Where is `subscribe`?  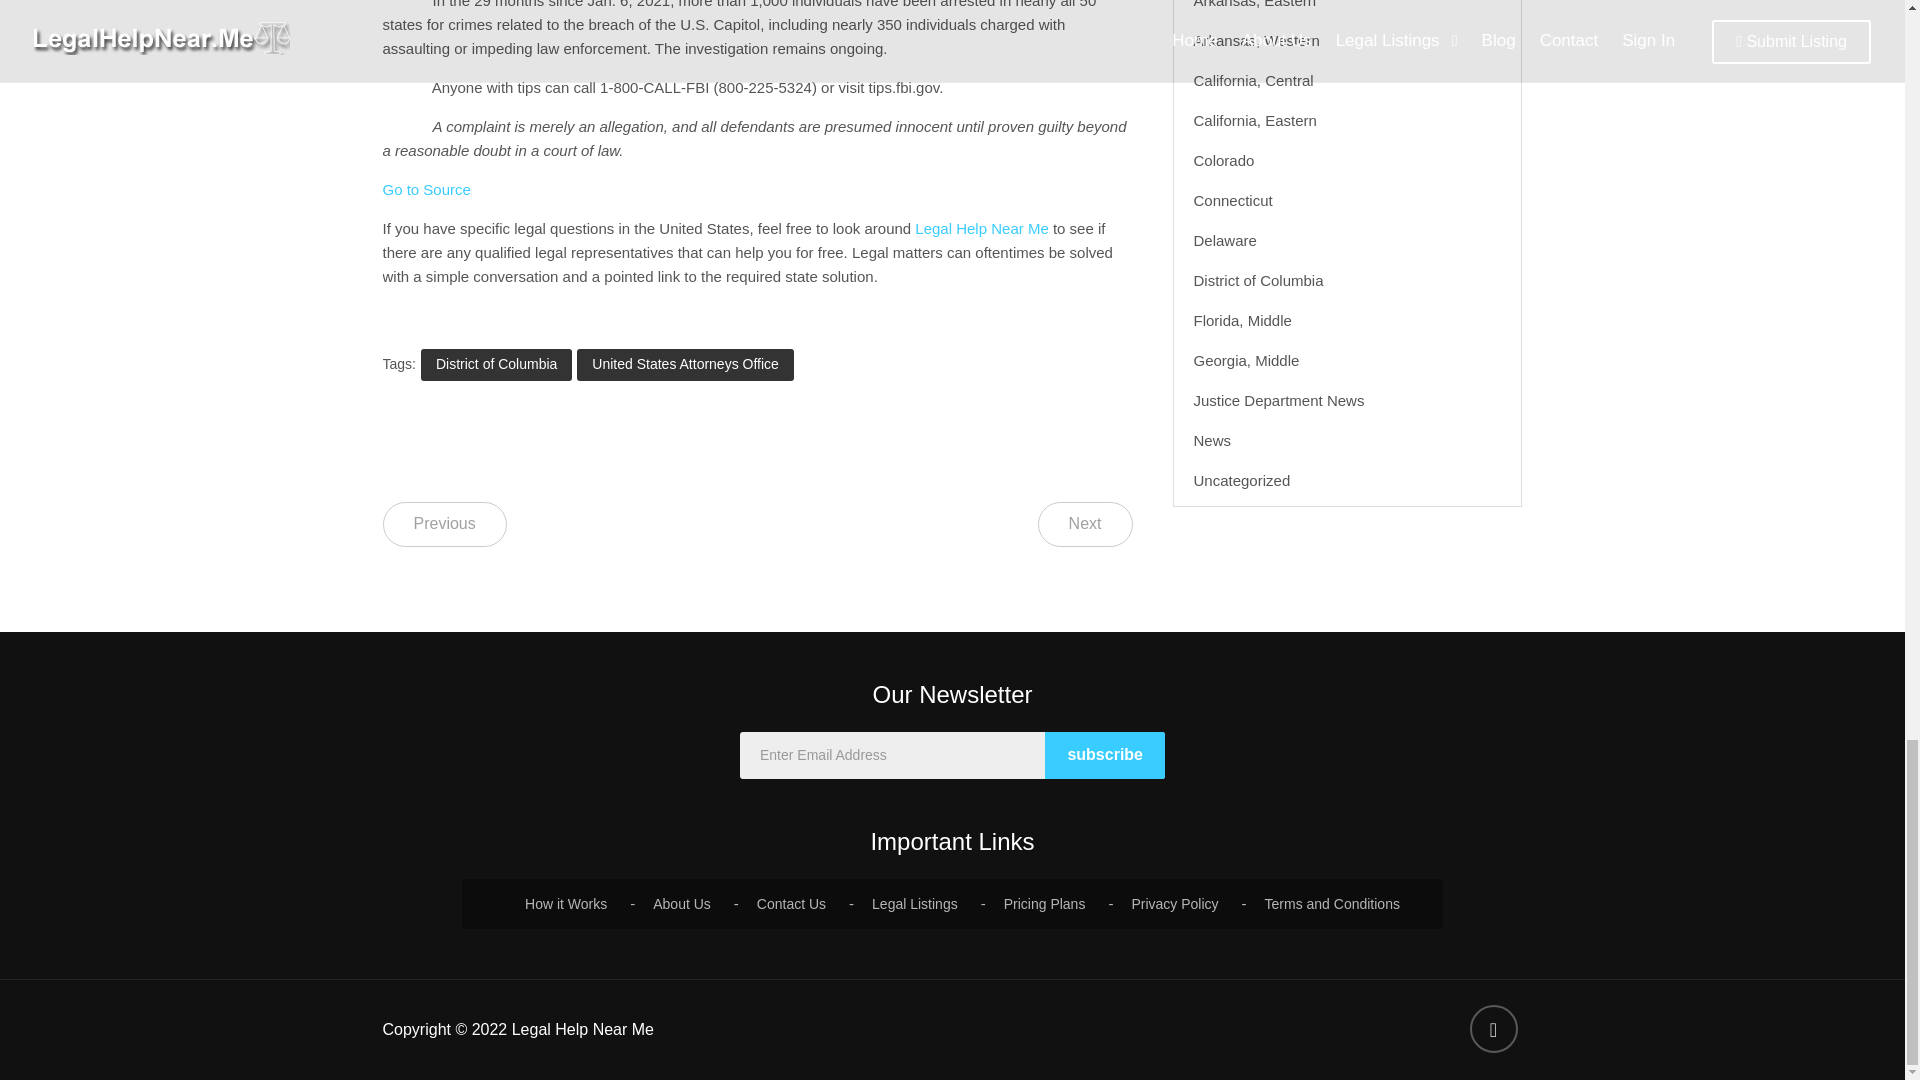 subscribe is located at coordinates (1104, 755).